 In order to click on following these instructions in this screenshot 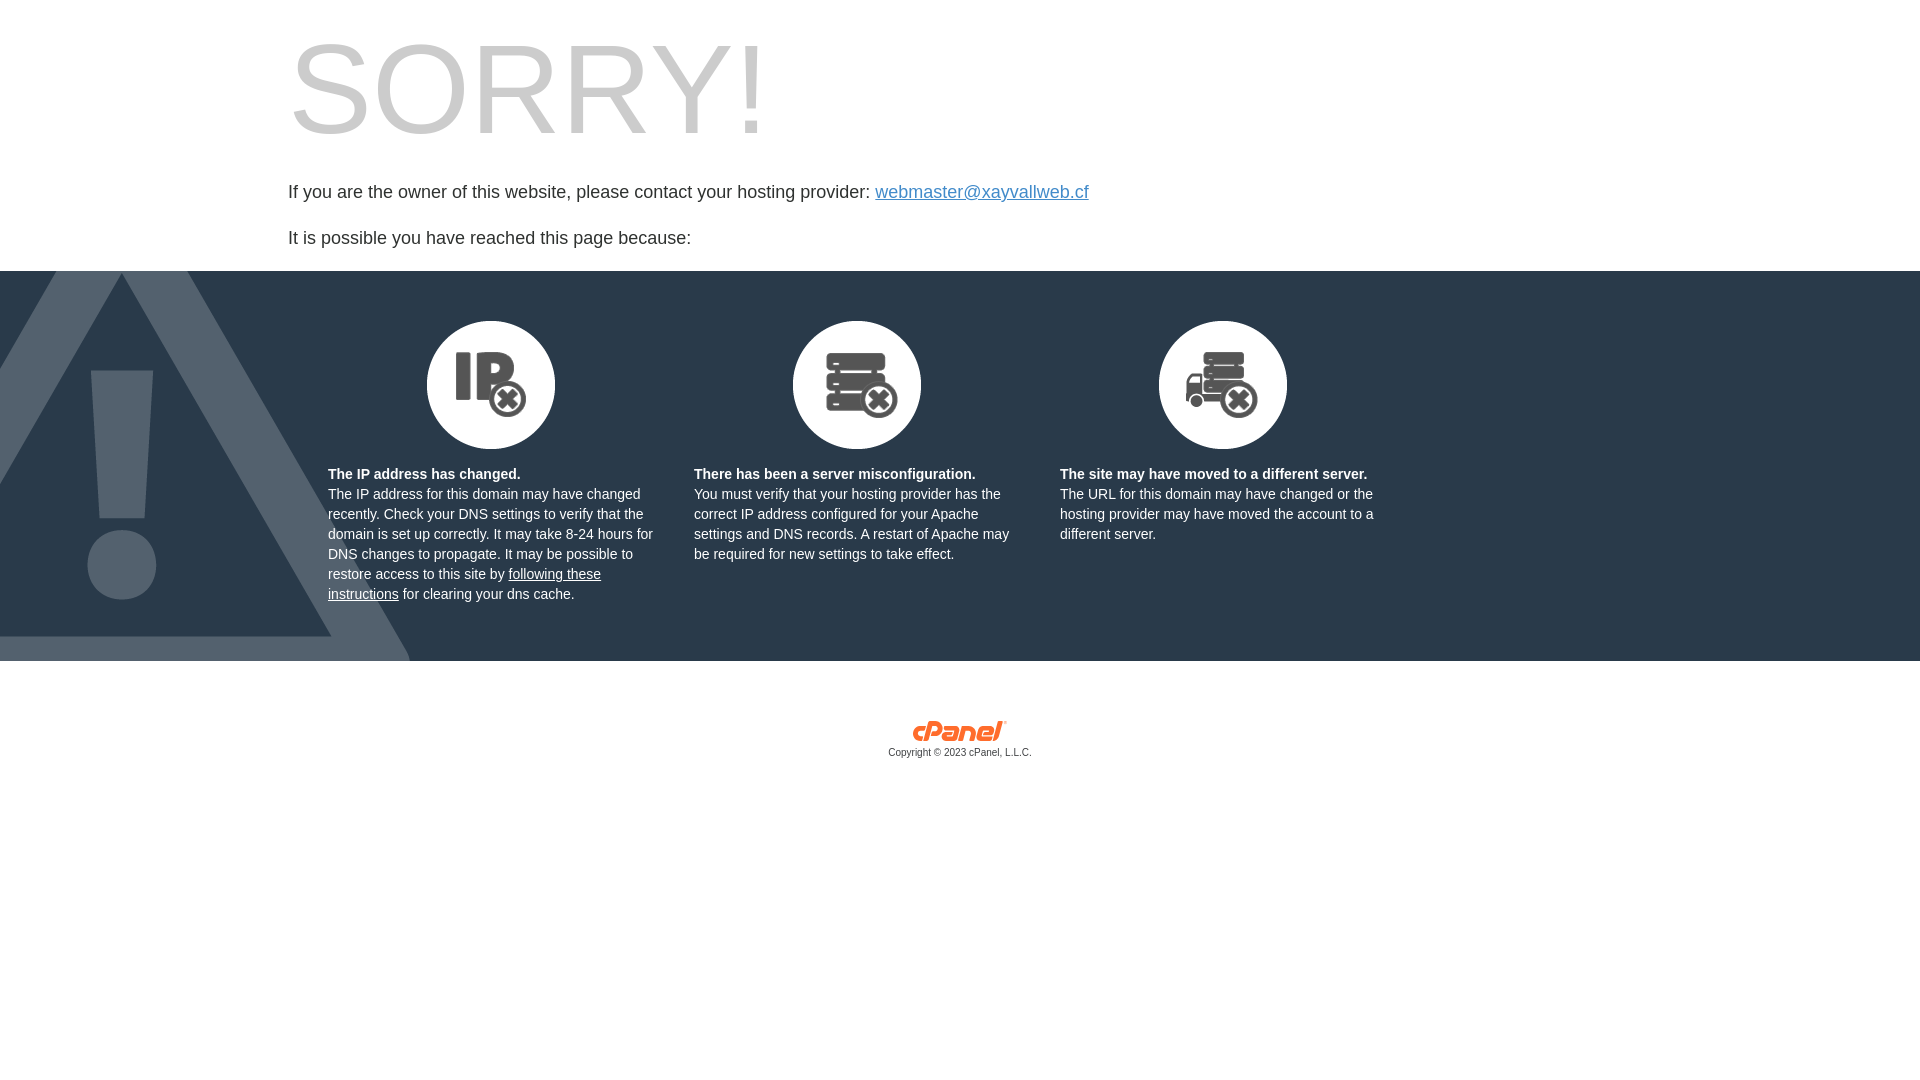, I will do `click(464, 584)`.